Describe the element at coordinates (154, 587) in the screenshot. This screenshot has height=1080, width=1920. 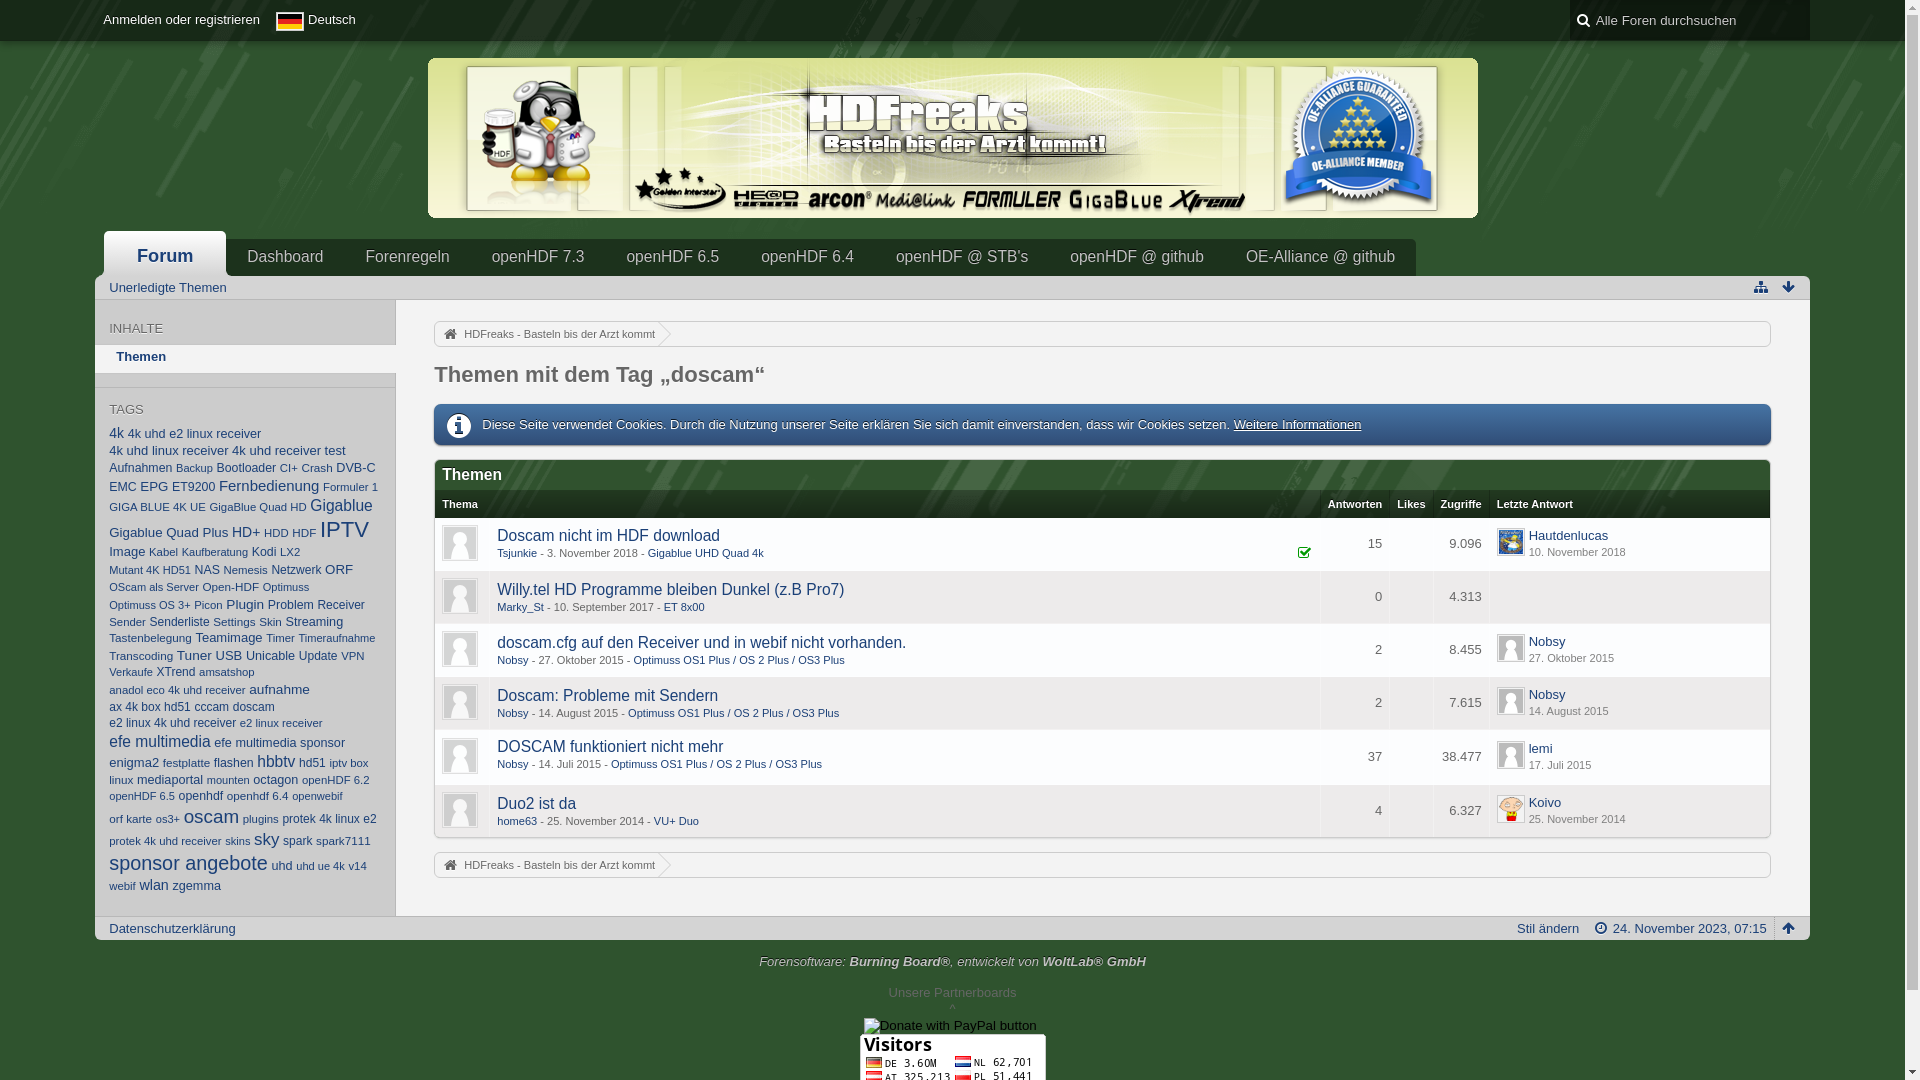
I see `OScam als Server` at that location.